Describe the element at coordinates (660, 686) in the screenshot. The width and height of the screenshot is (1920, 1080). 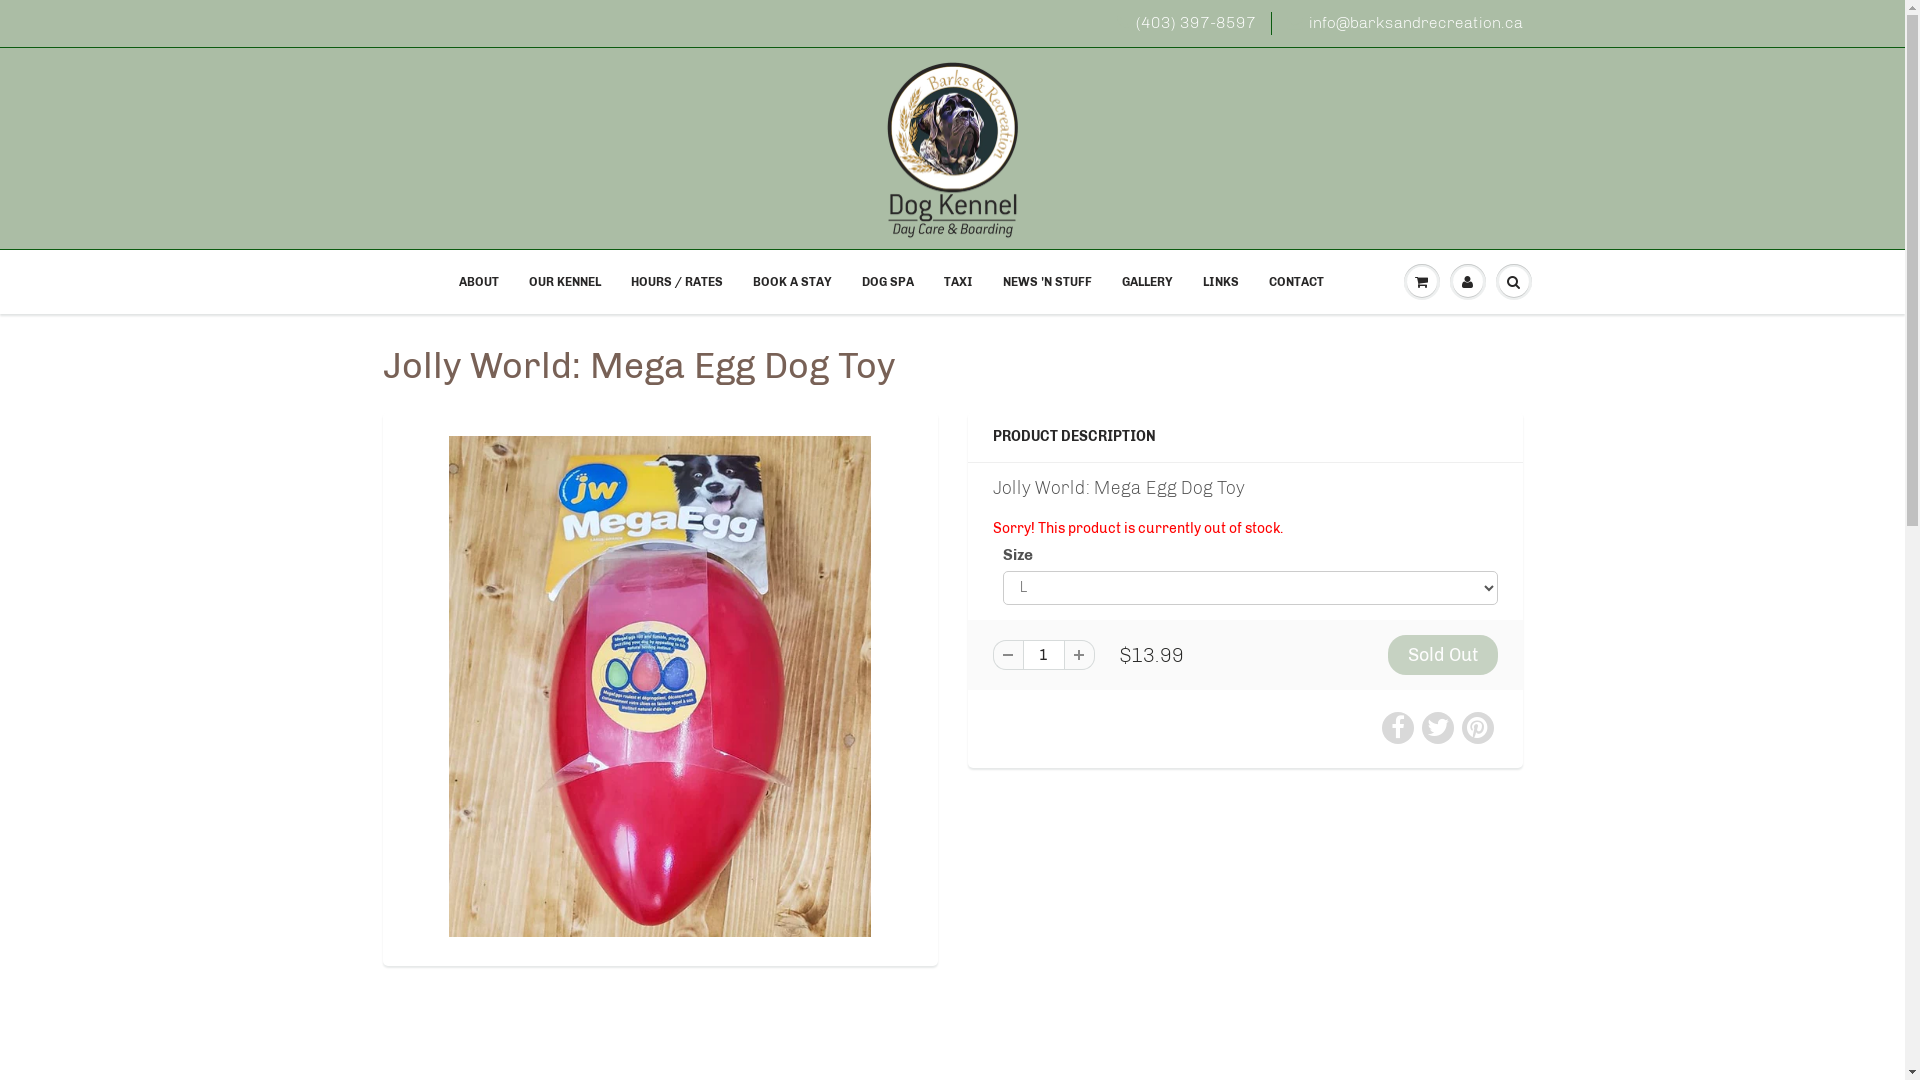
I see `Jolly World: Mega Egg Dog Toy` at that location.